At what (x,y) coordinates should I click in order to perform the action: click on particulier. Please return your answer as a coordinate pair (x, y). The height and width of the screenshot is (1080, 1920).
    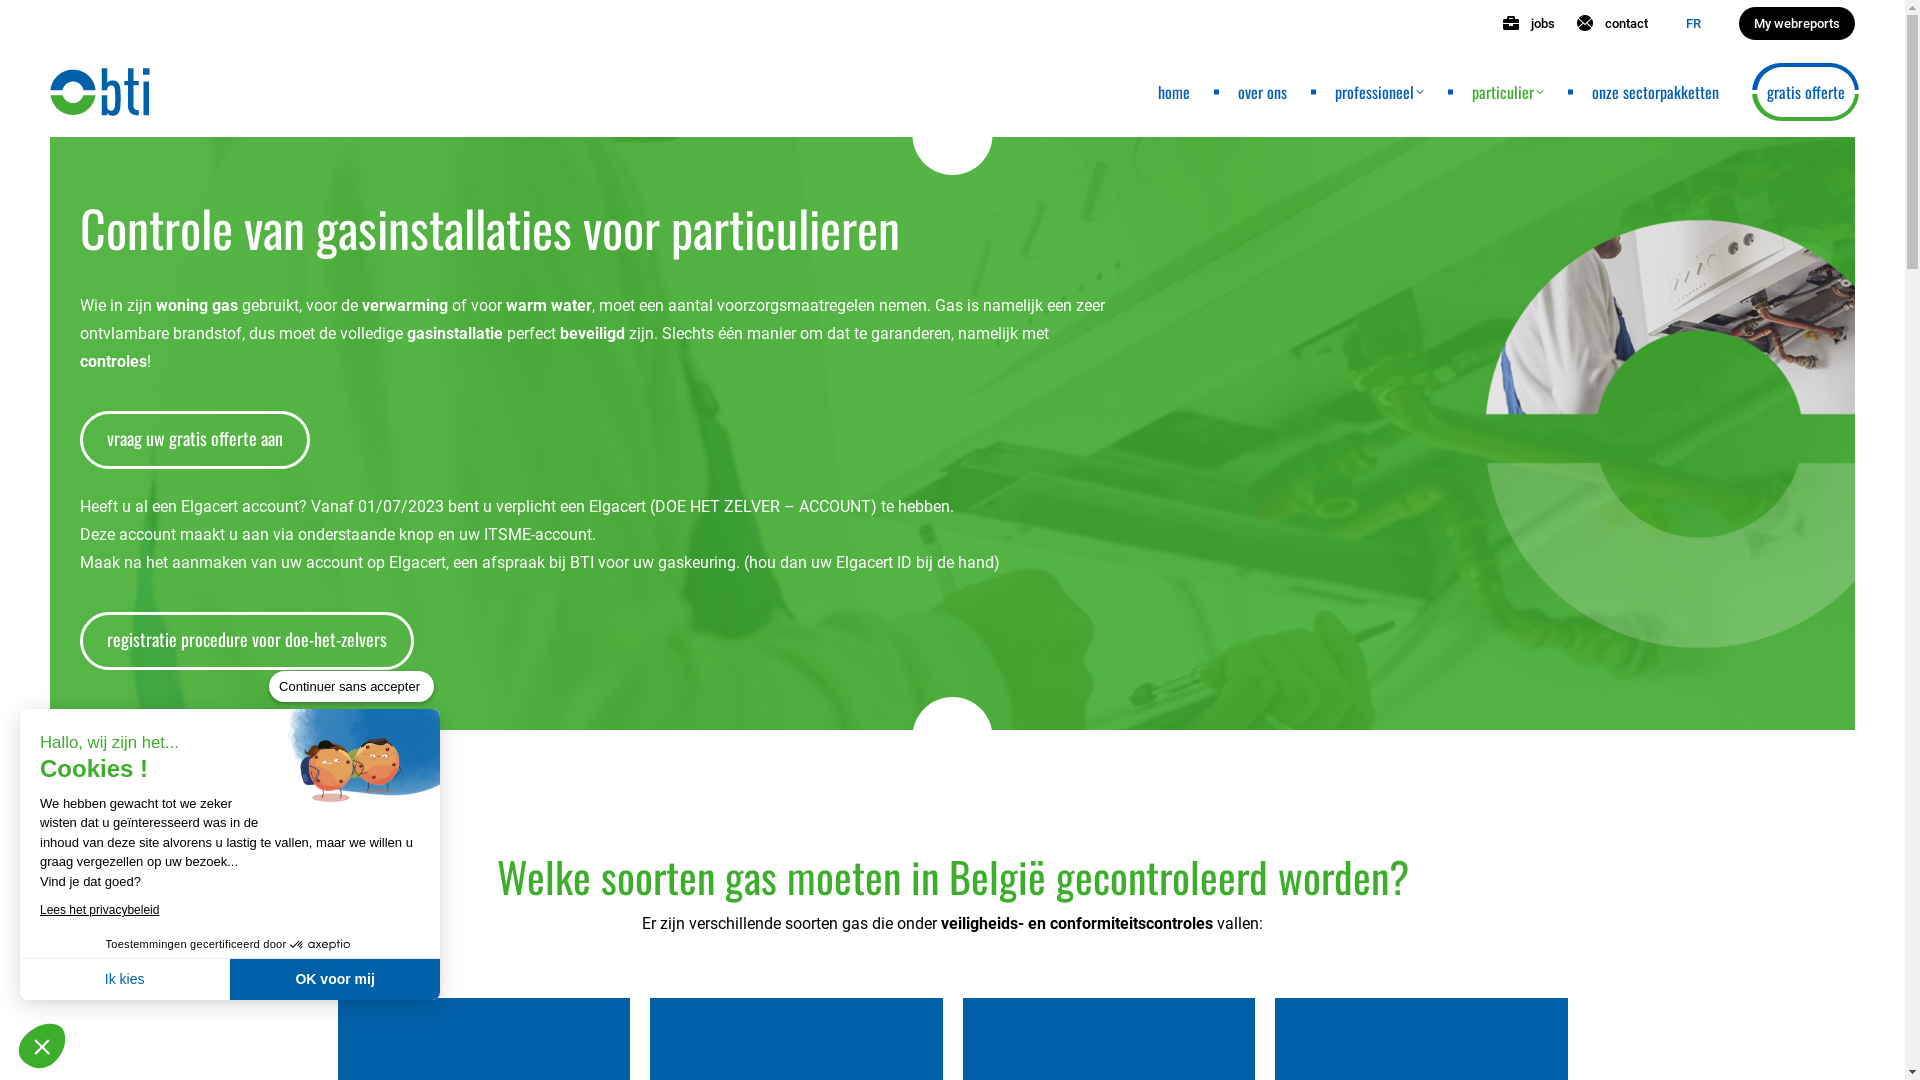
    Looking at the image, I should click on (1508, 92).